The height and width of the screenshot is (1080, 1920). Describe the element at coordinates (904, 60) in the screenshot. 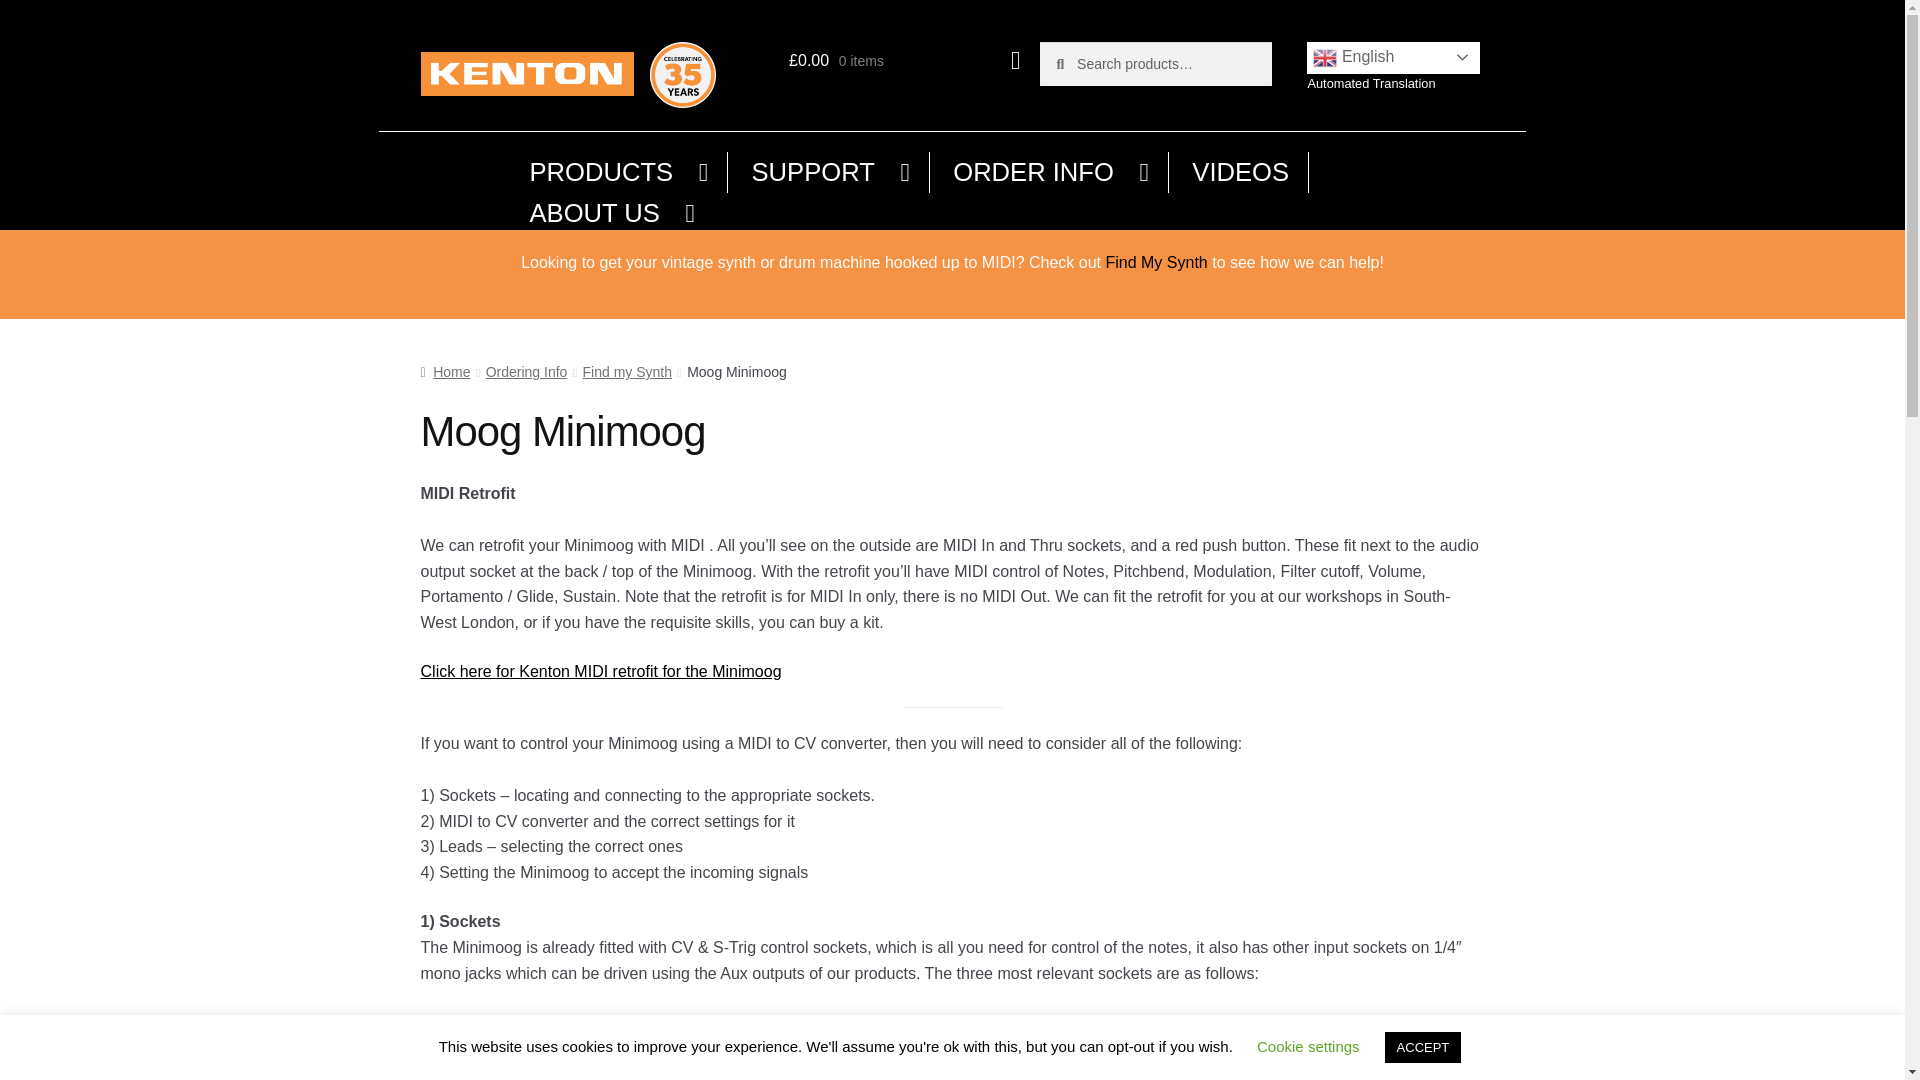

I see `View your shopping basket` at that location.